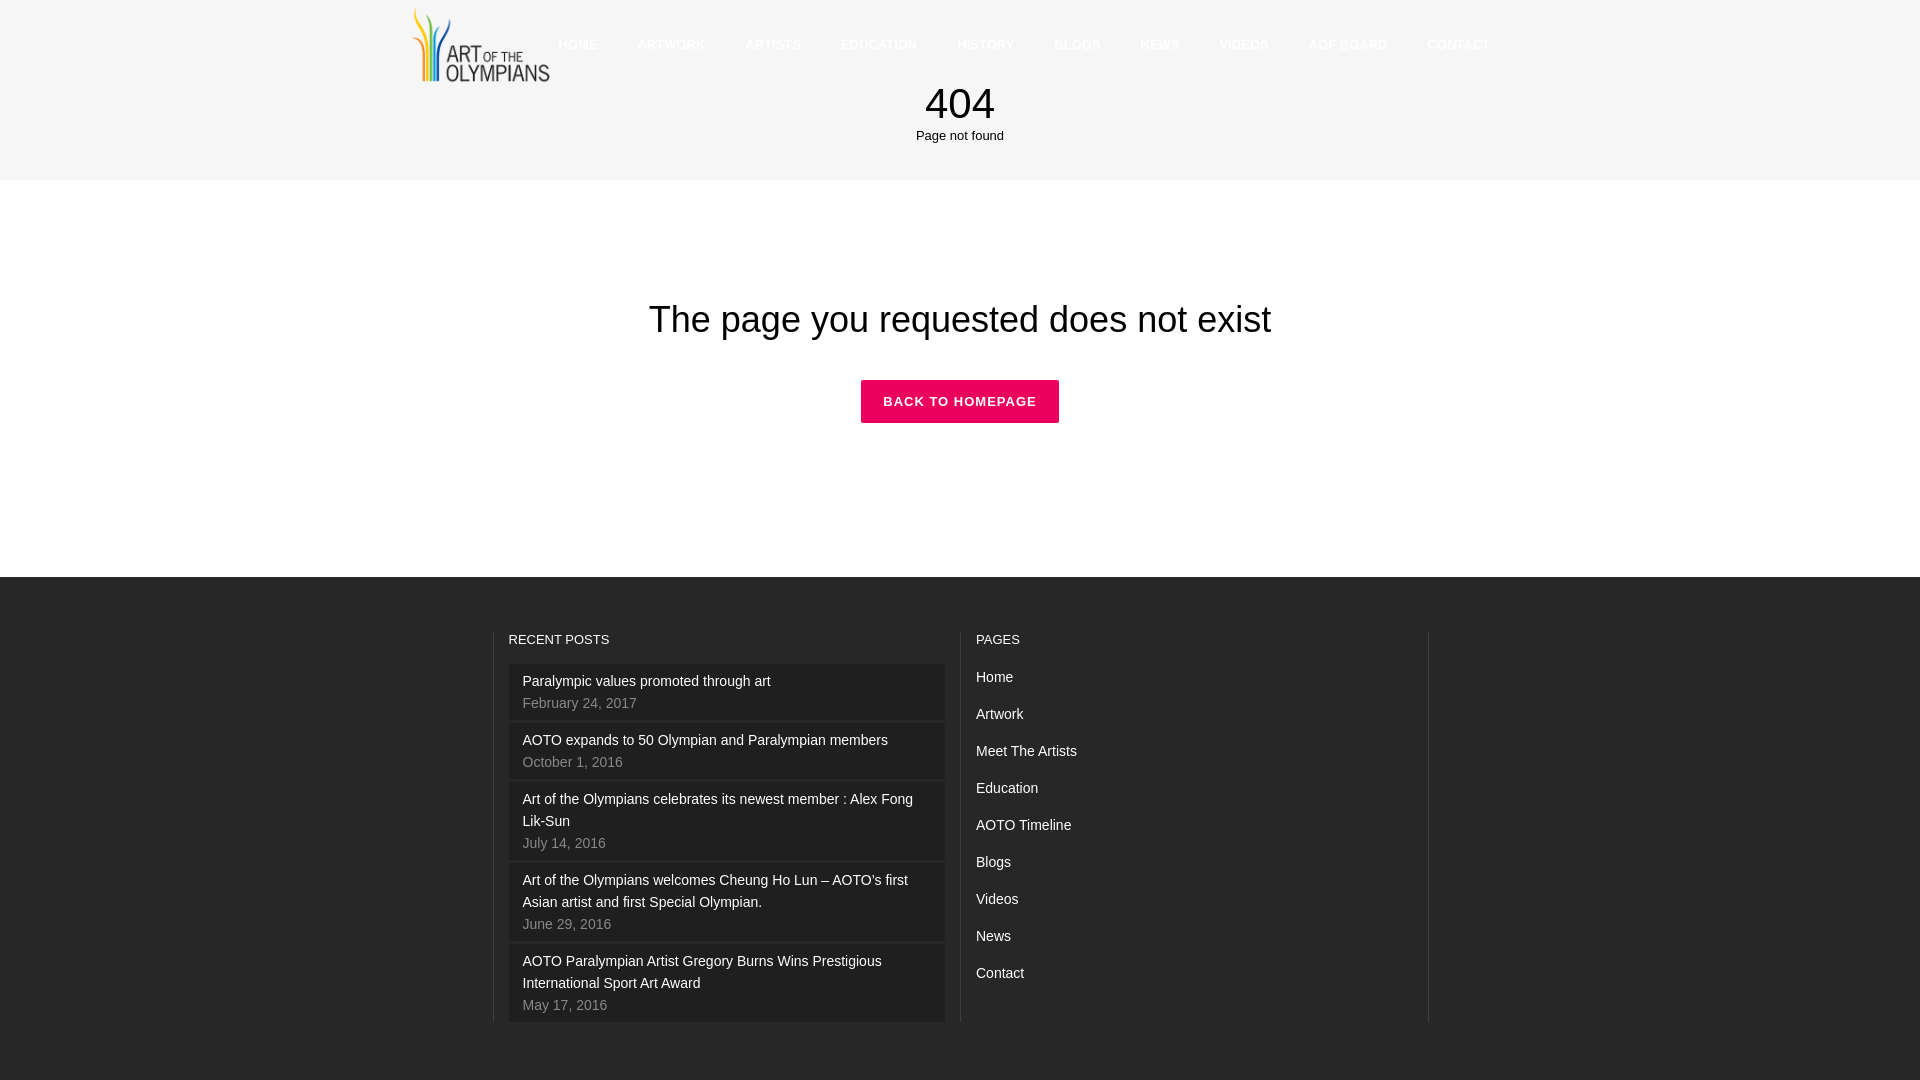 Image resolution: width=1920 pixels, height=1080 pixels. I want to click on ARTWORK, so click(670, 44).